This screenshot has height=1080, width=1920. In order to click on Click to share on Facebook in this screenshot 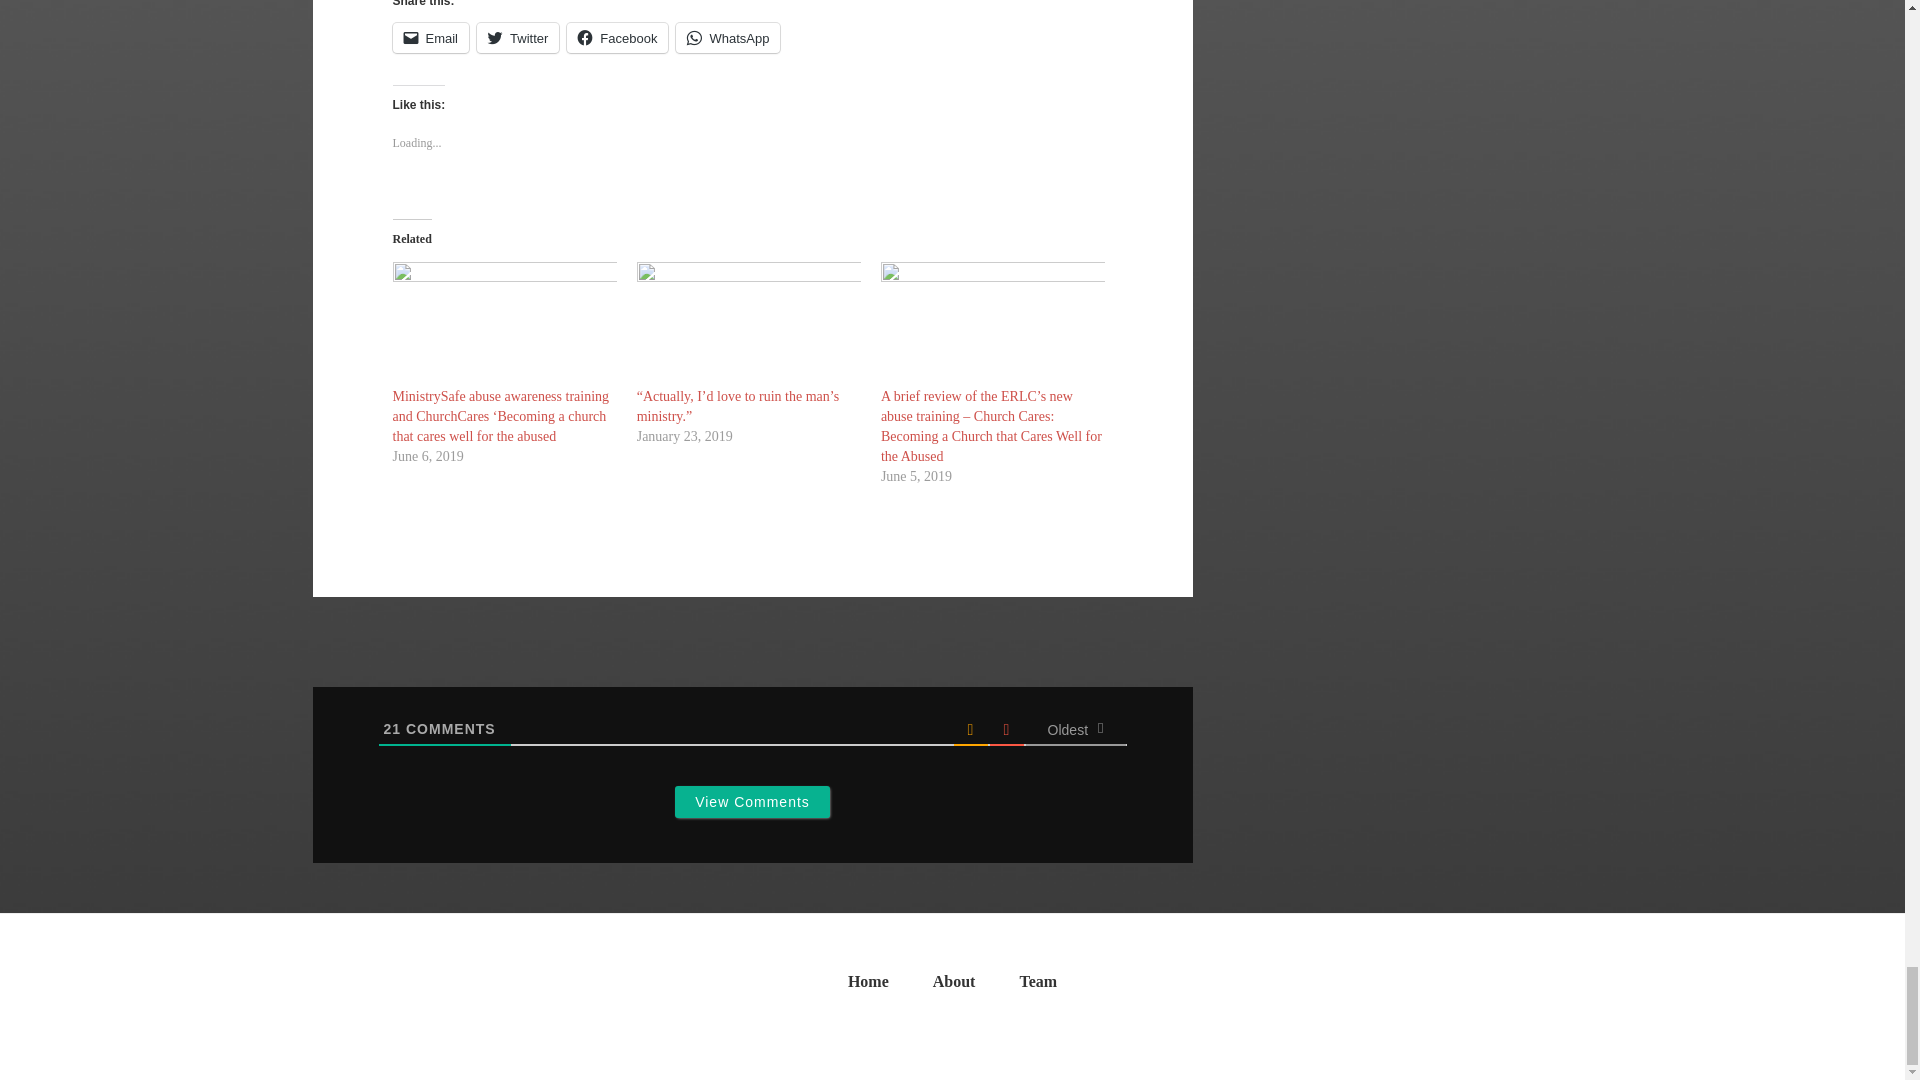, I will do `click(617, 37)`.